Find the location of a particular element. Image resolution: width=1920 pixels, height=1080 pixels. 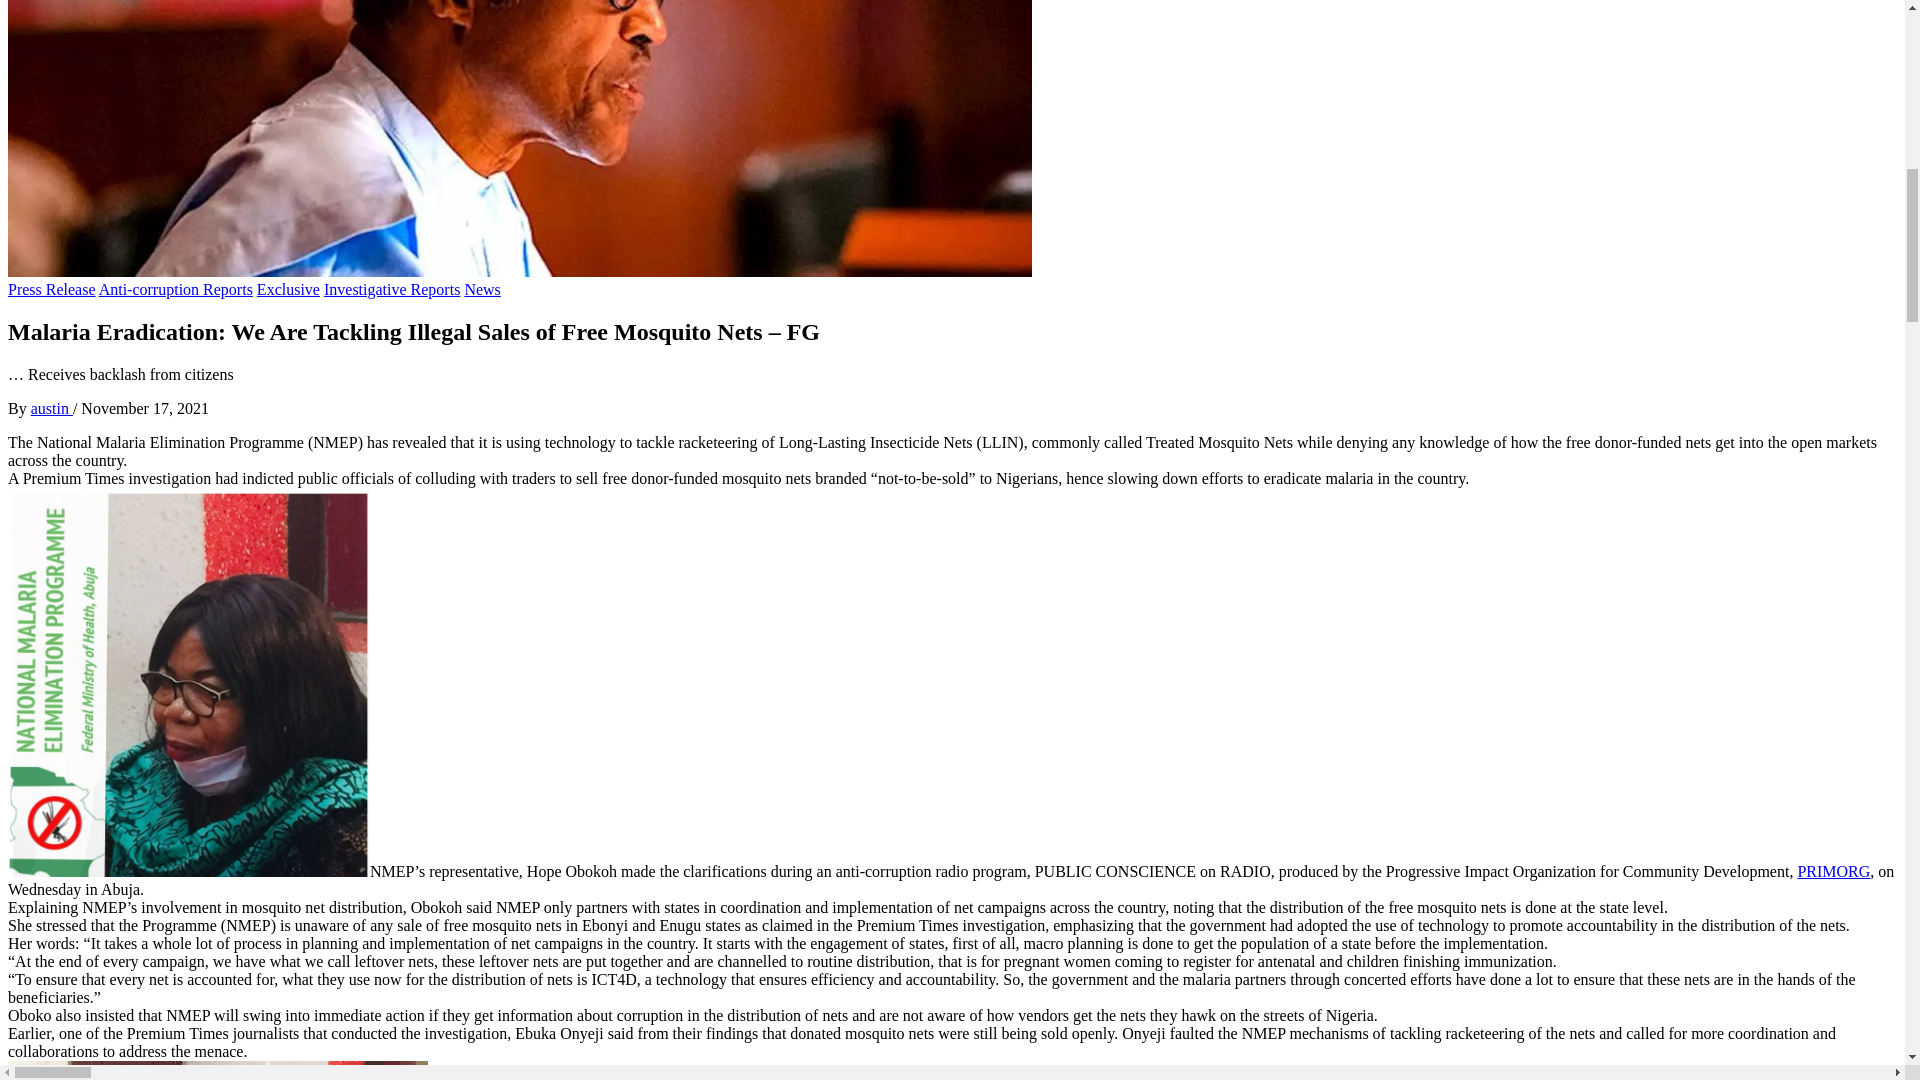

News is located at coordinates (482, 289).